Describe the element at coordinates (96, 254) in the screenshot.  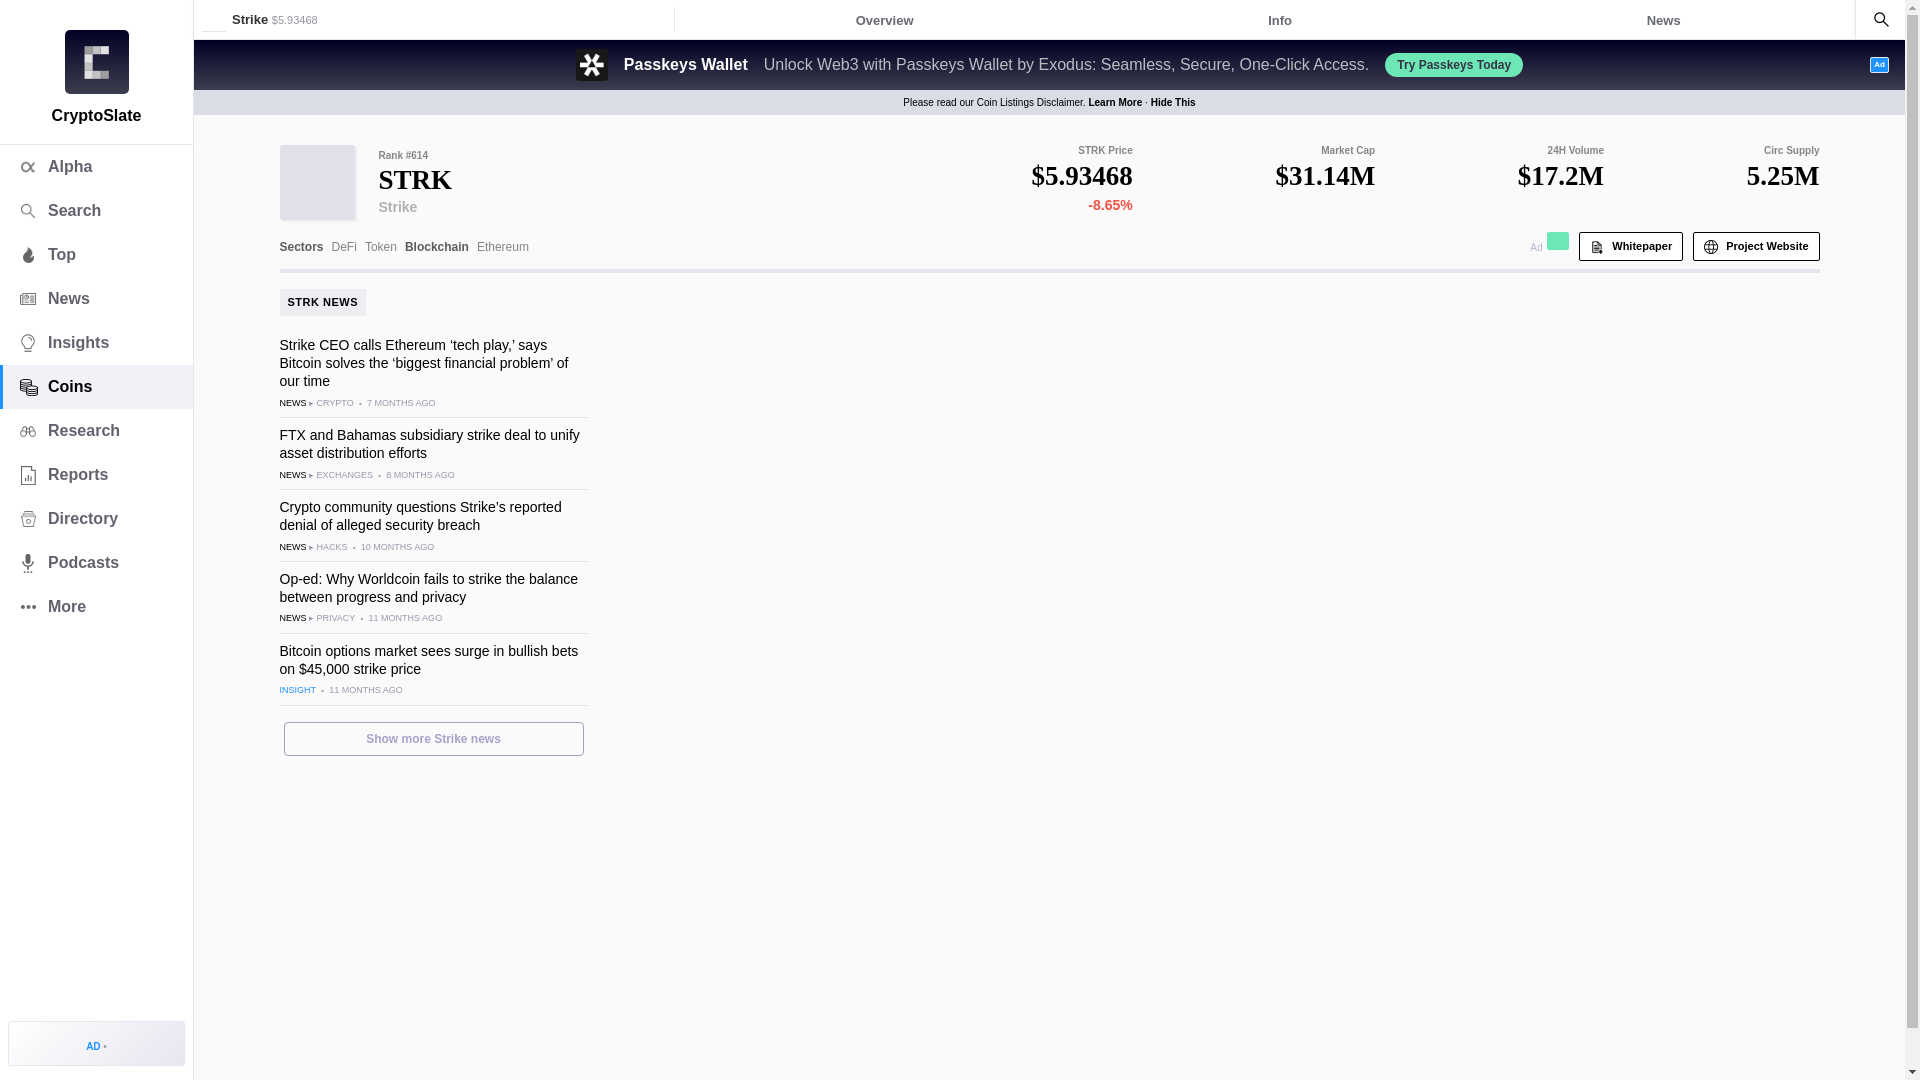
I see `Top` at that location.